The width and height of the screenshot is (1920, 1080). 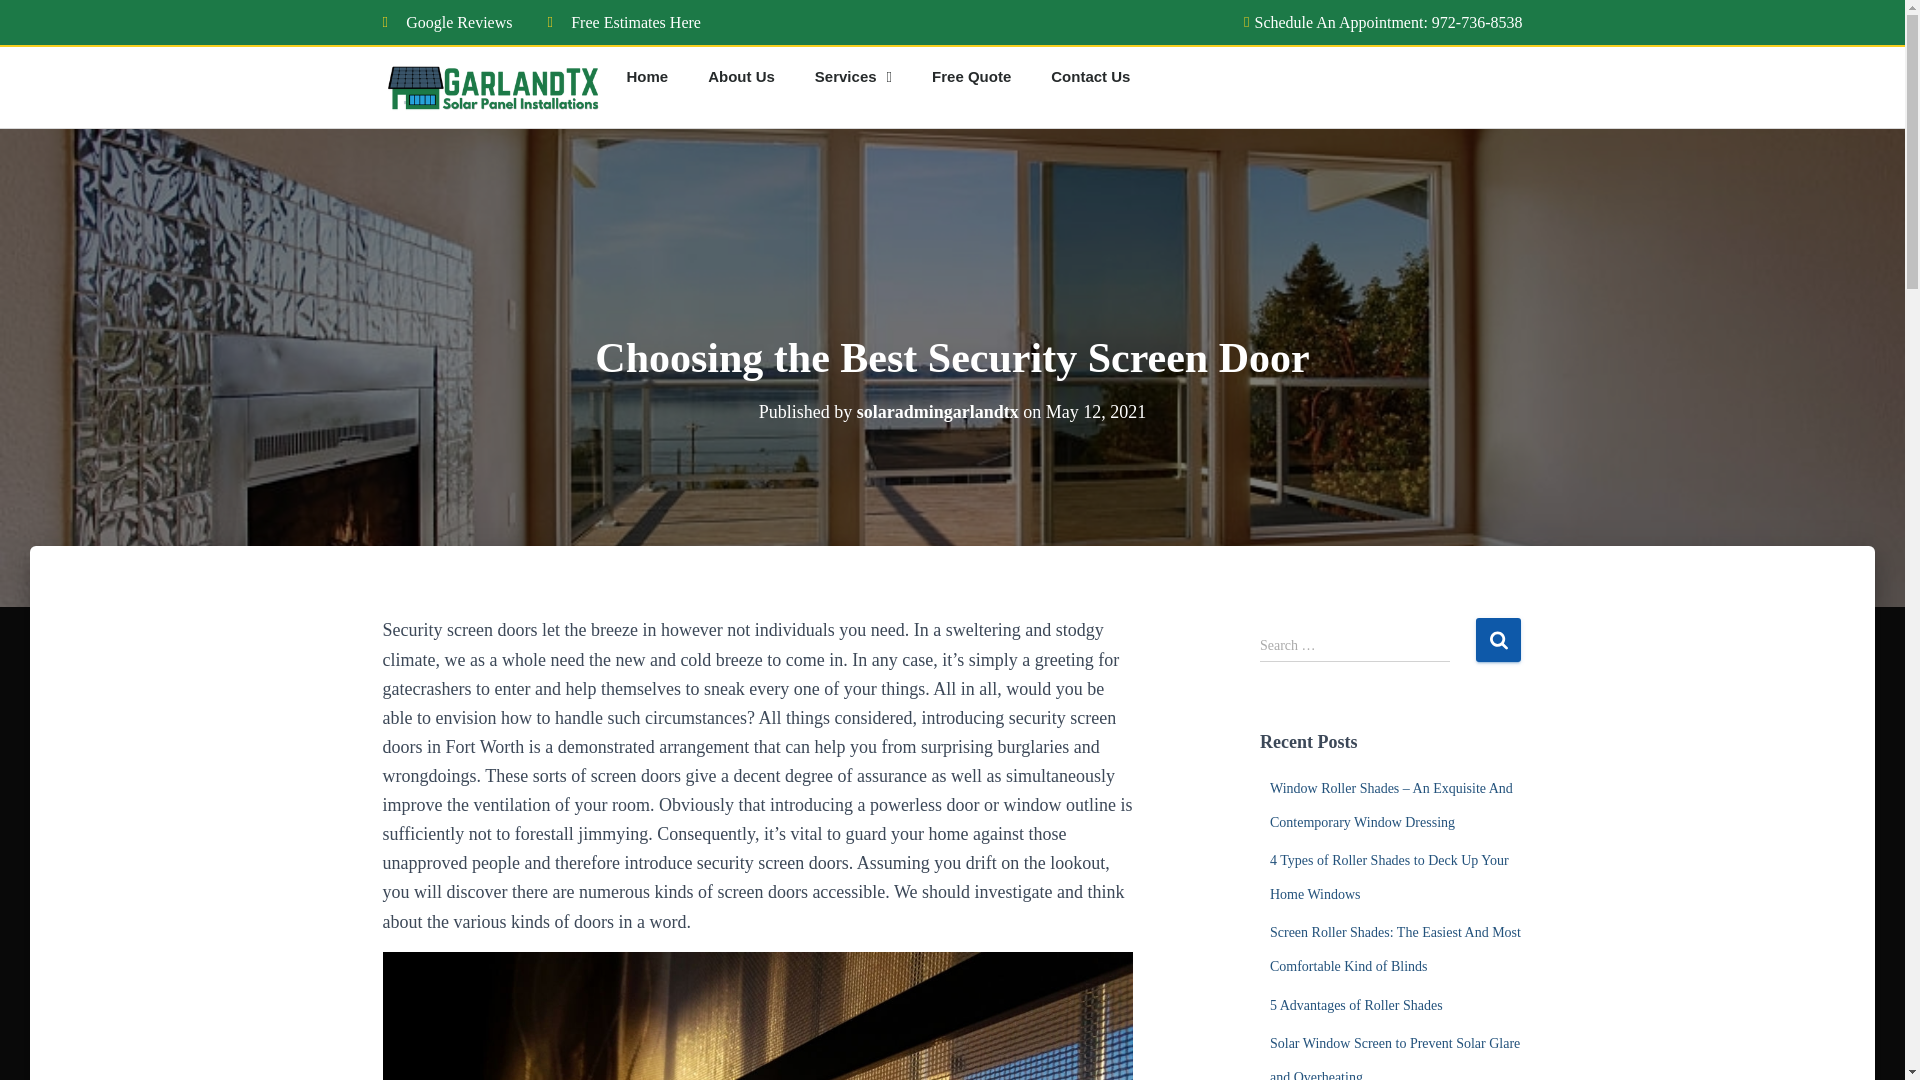 What do you see at coordinates (938, 410) in the screenshot?
I see `solaradmingarlandtx` at bounding box center [938, 410].